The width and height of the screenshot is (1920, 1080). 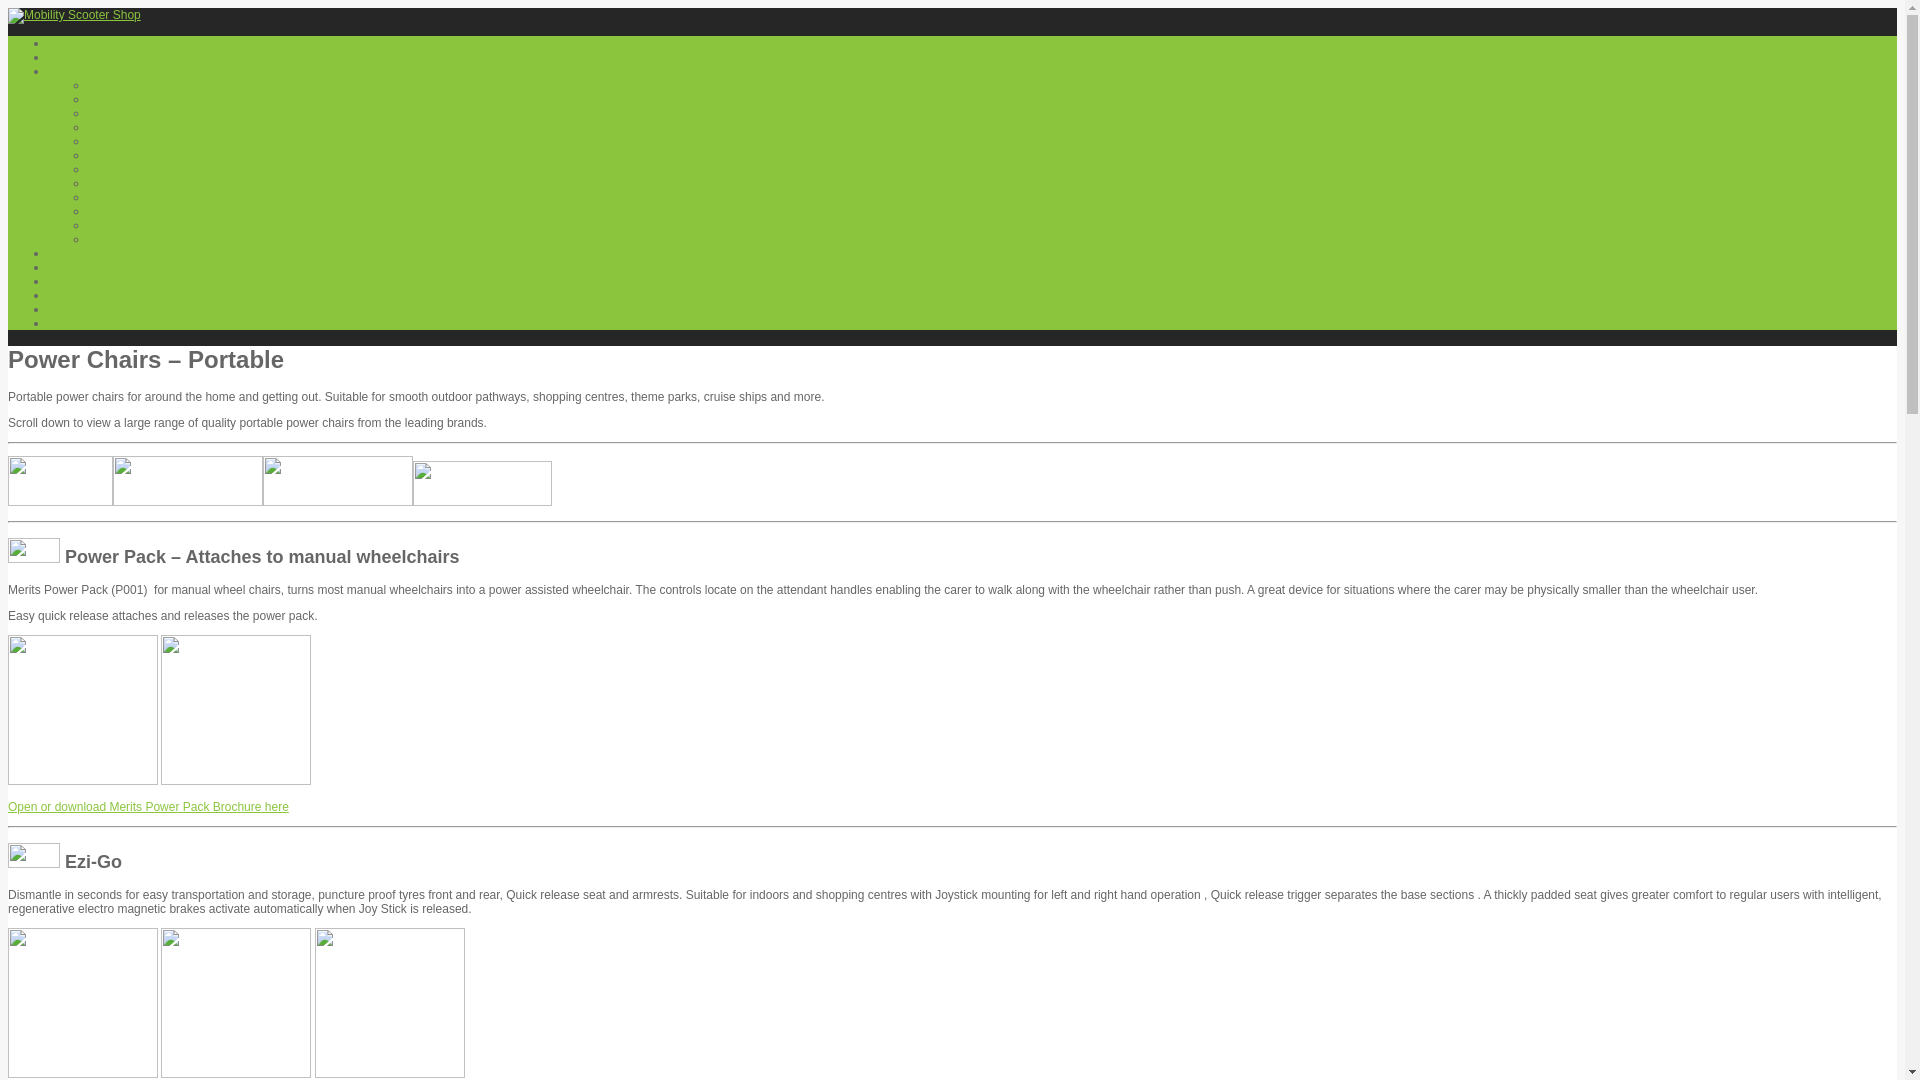 I want to click on Mobility Scooter Shop, so click(x=74, y=15).